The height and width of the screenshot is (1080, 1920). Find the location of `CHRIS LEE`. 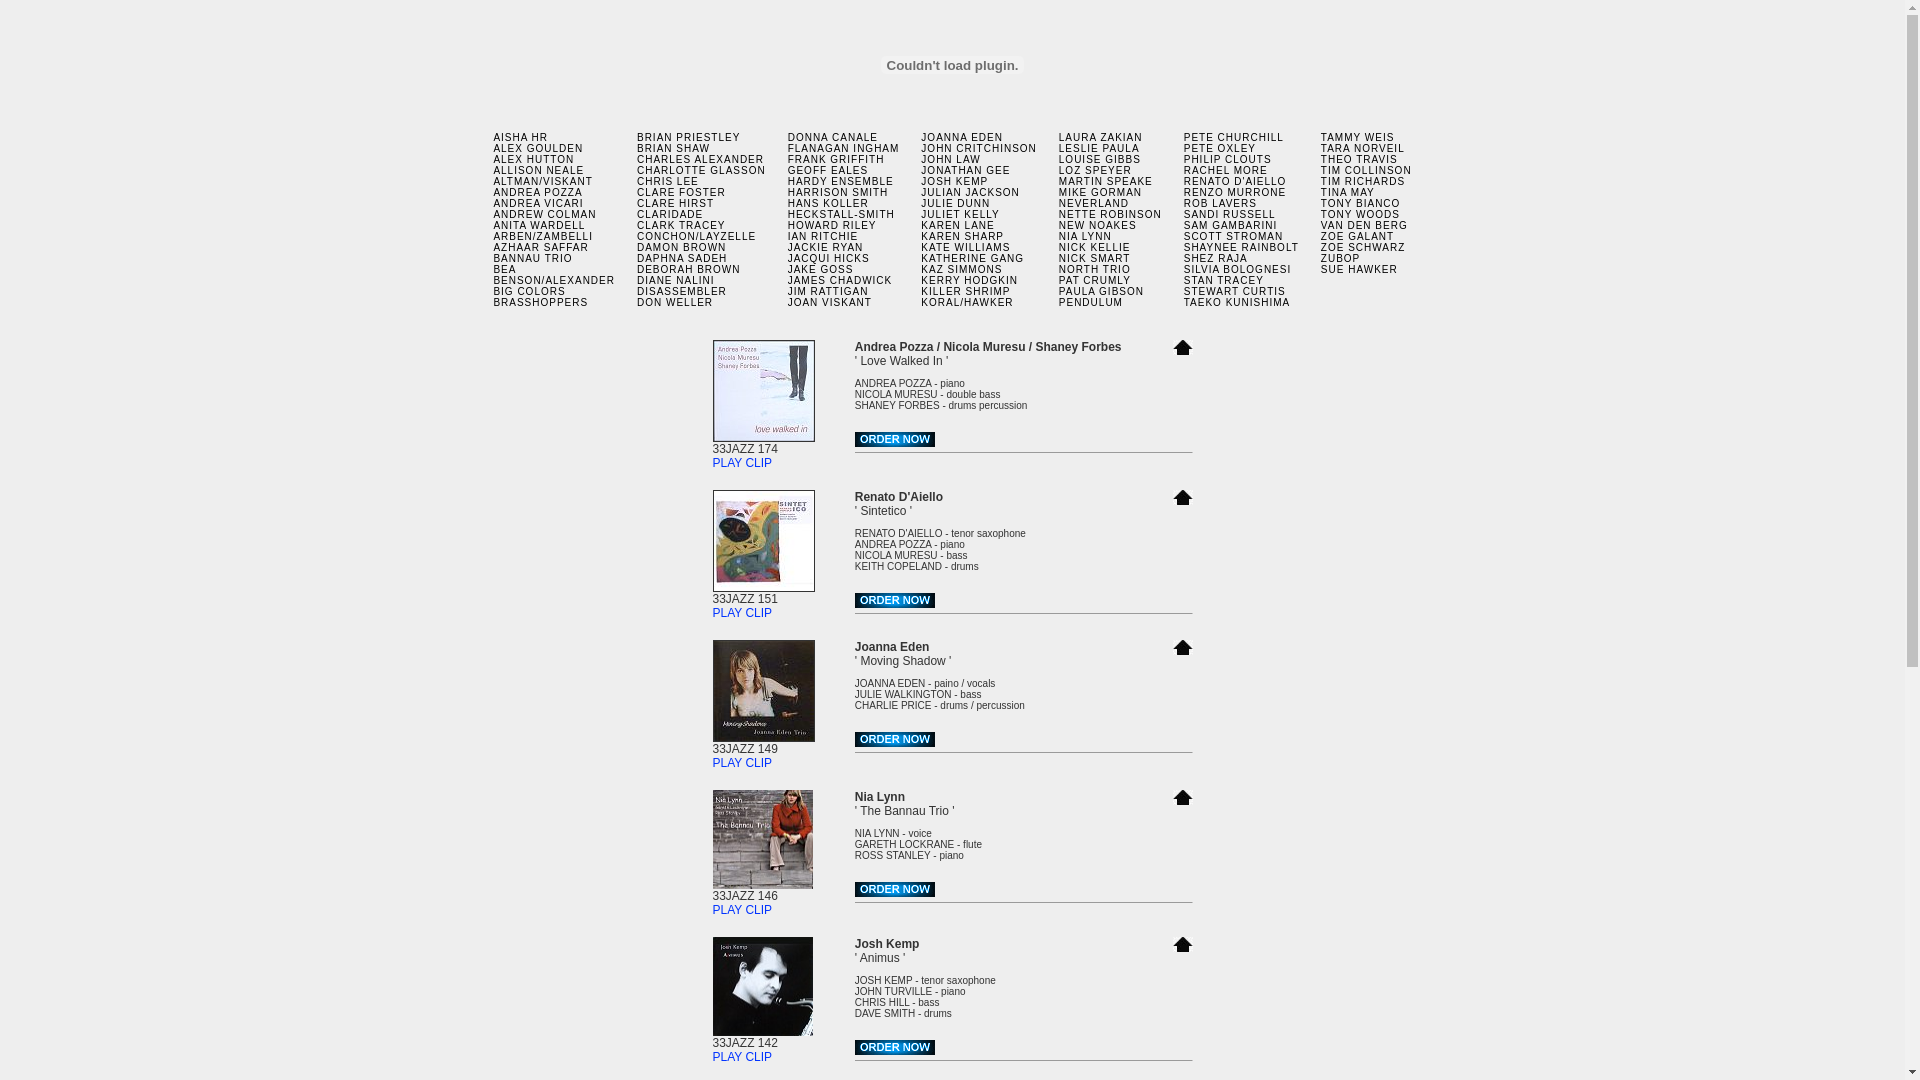

CHRIS LEE is located at coordinates (668, 181).